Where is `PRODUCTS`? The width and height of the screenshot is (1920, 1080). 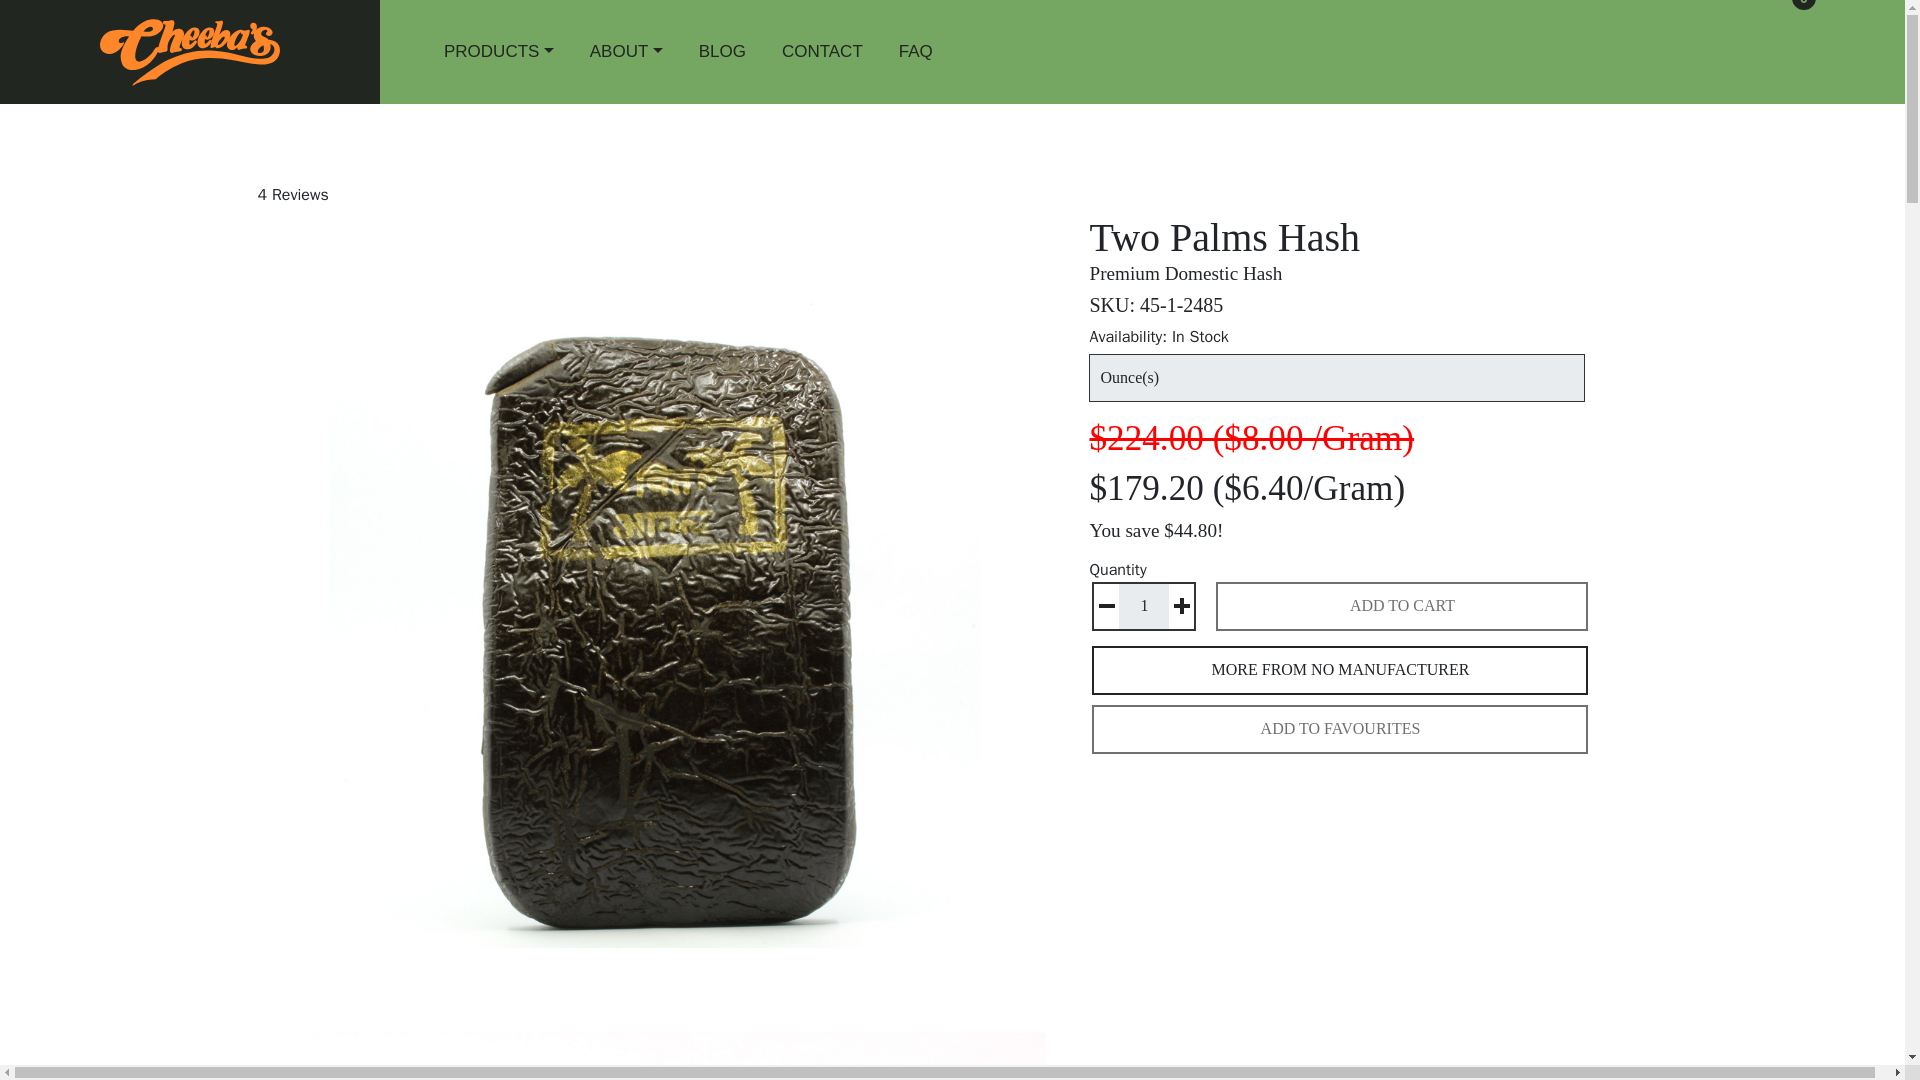
PRODUCTS is located at coordinates (498, 52).